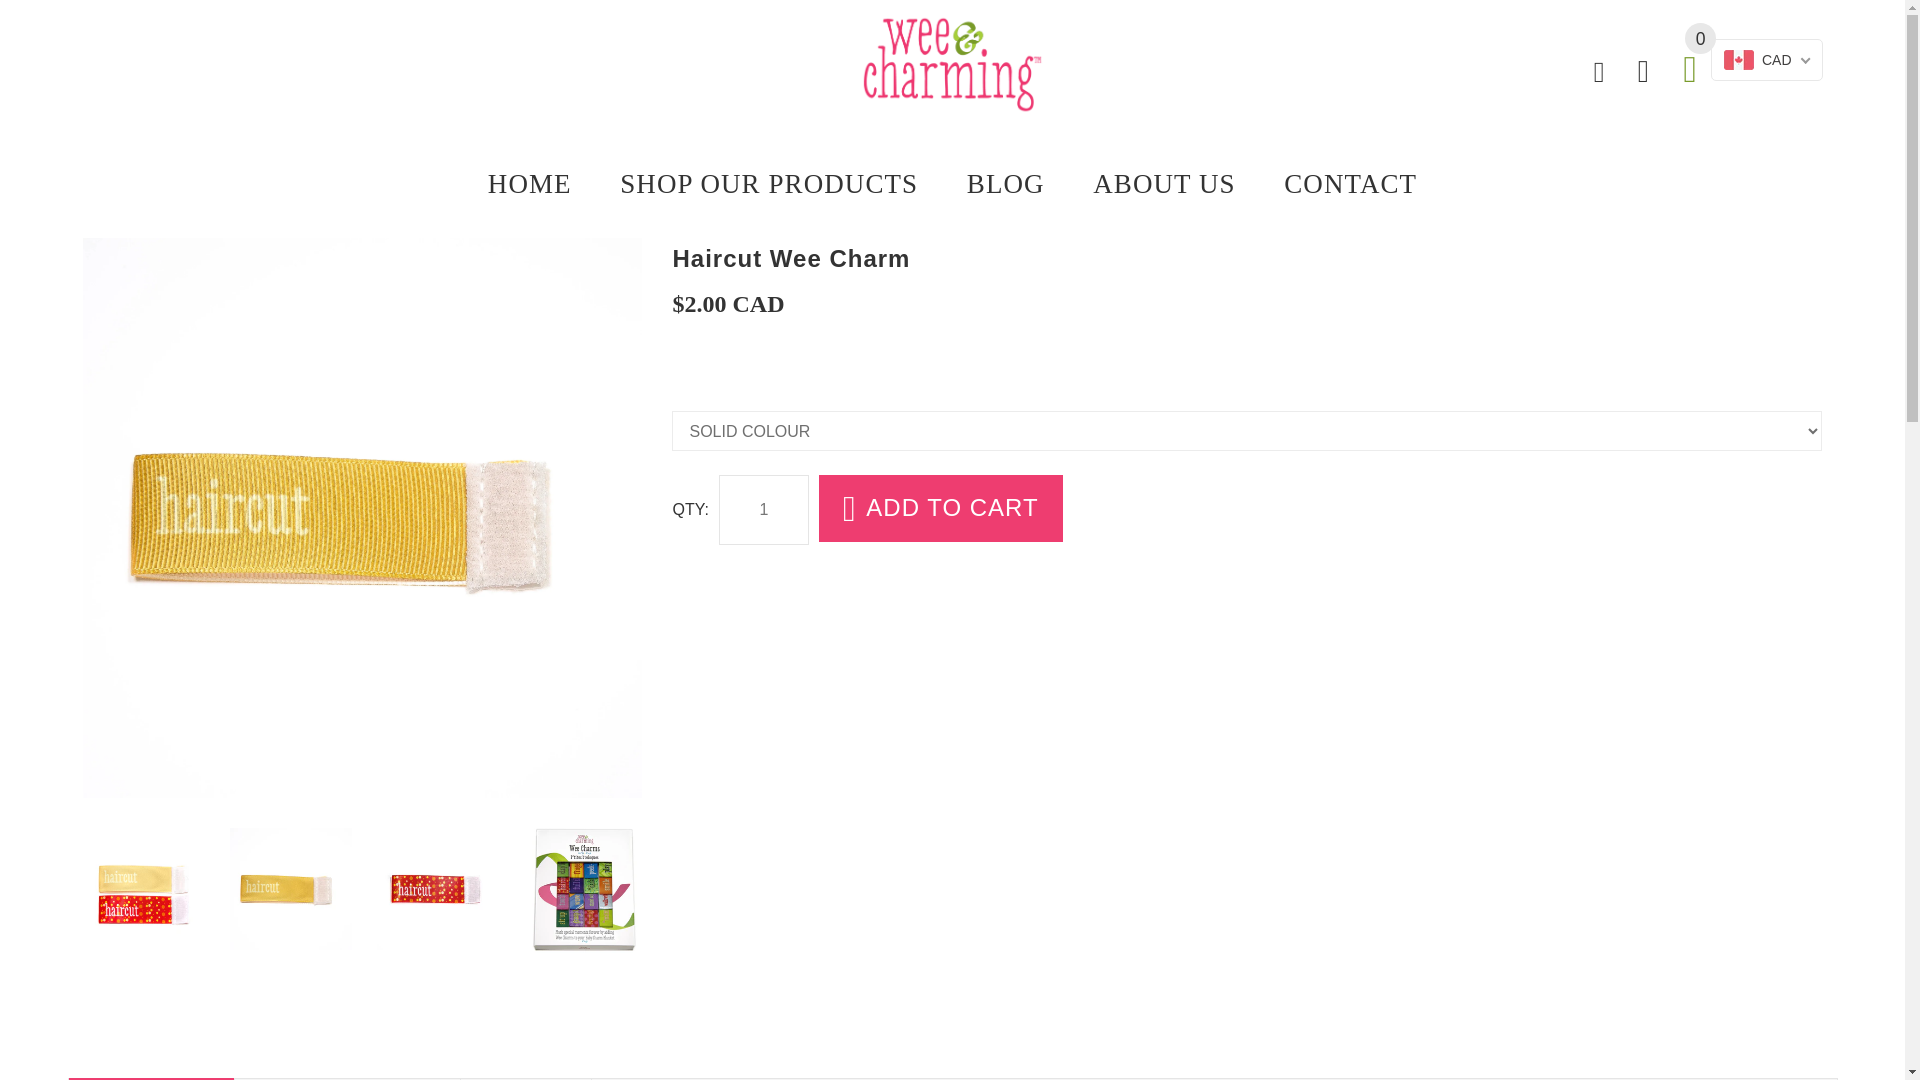 The height and width of the screenshot is (1080, 1920). Describe the element at coordinates (768, 182) in the screenshot. I see `SHOP OUR PRODUCTS` at that location.